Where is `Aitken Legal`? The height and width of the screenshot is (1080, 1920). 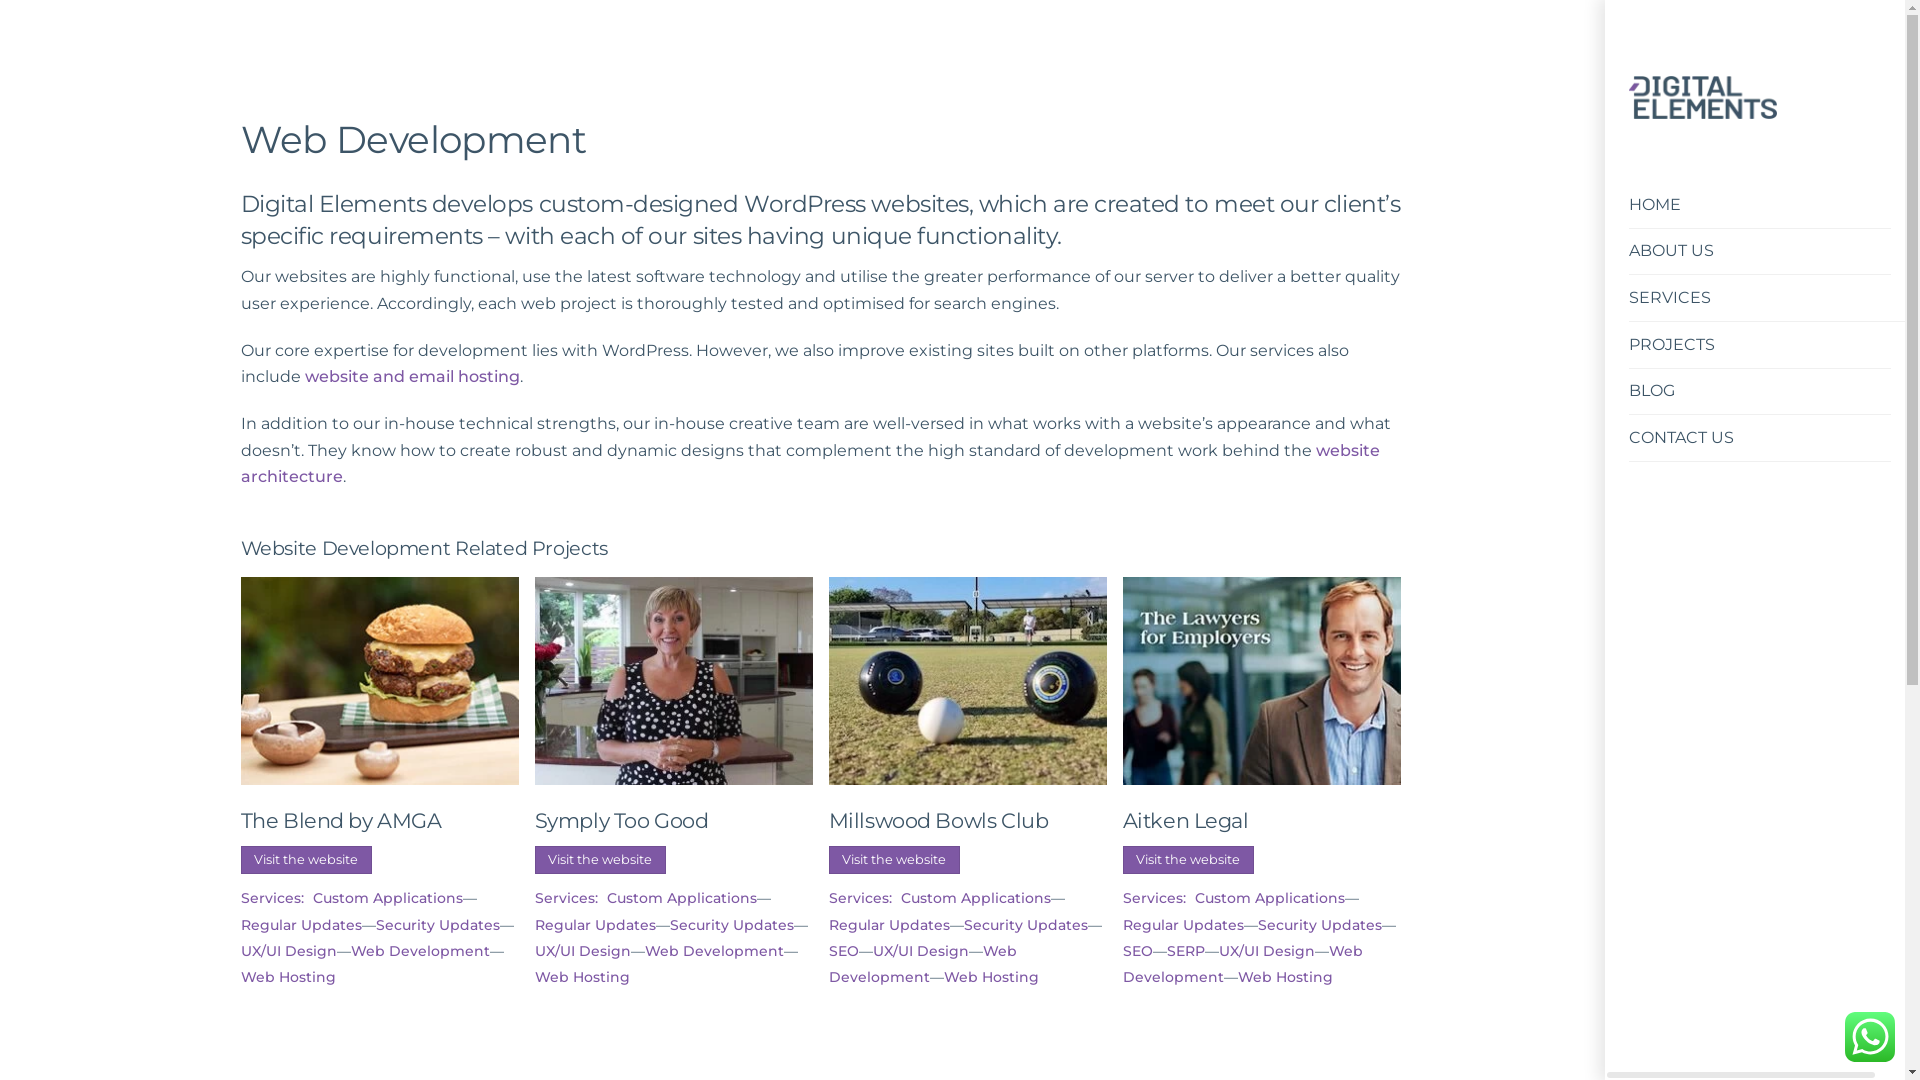
Aitken Legal is located at coordinates (1262, 682).